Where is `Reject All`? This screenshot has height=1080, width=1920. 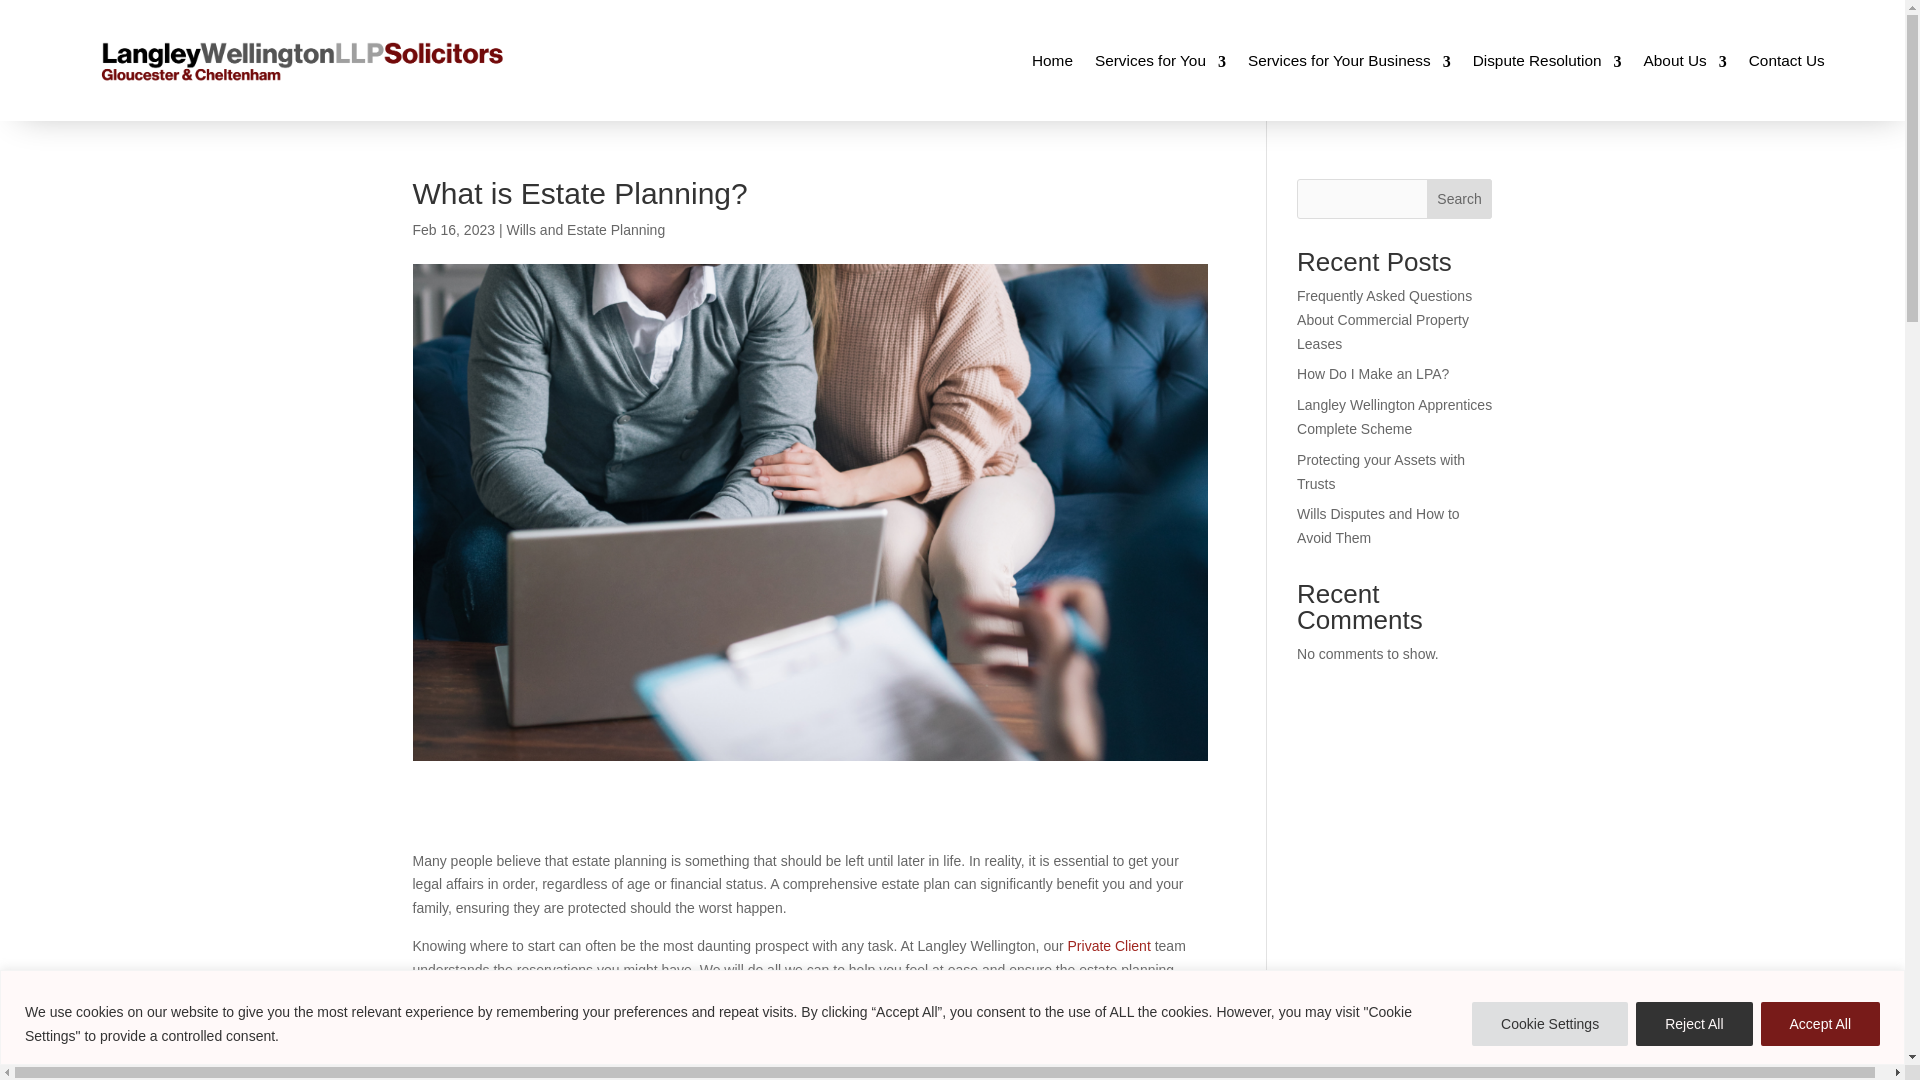 Reject All is located at coordinates (1693, 1024).